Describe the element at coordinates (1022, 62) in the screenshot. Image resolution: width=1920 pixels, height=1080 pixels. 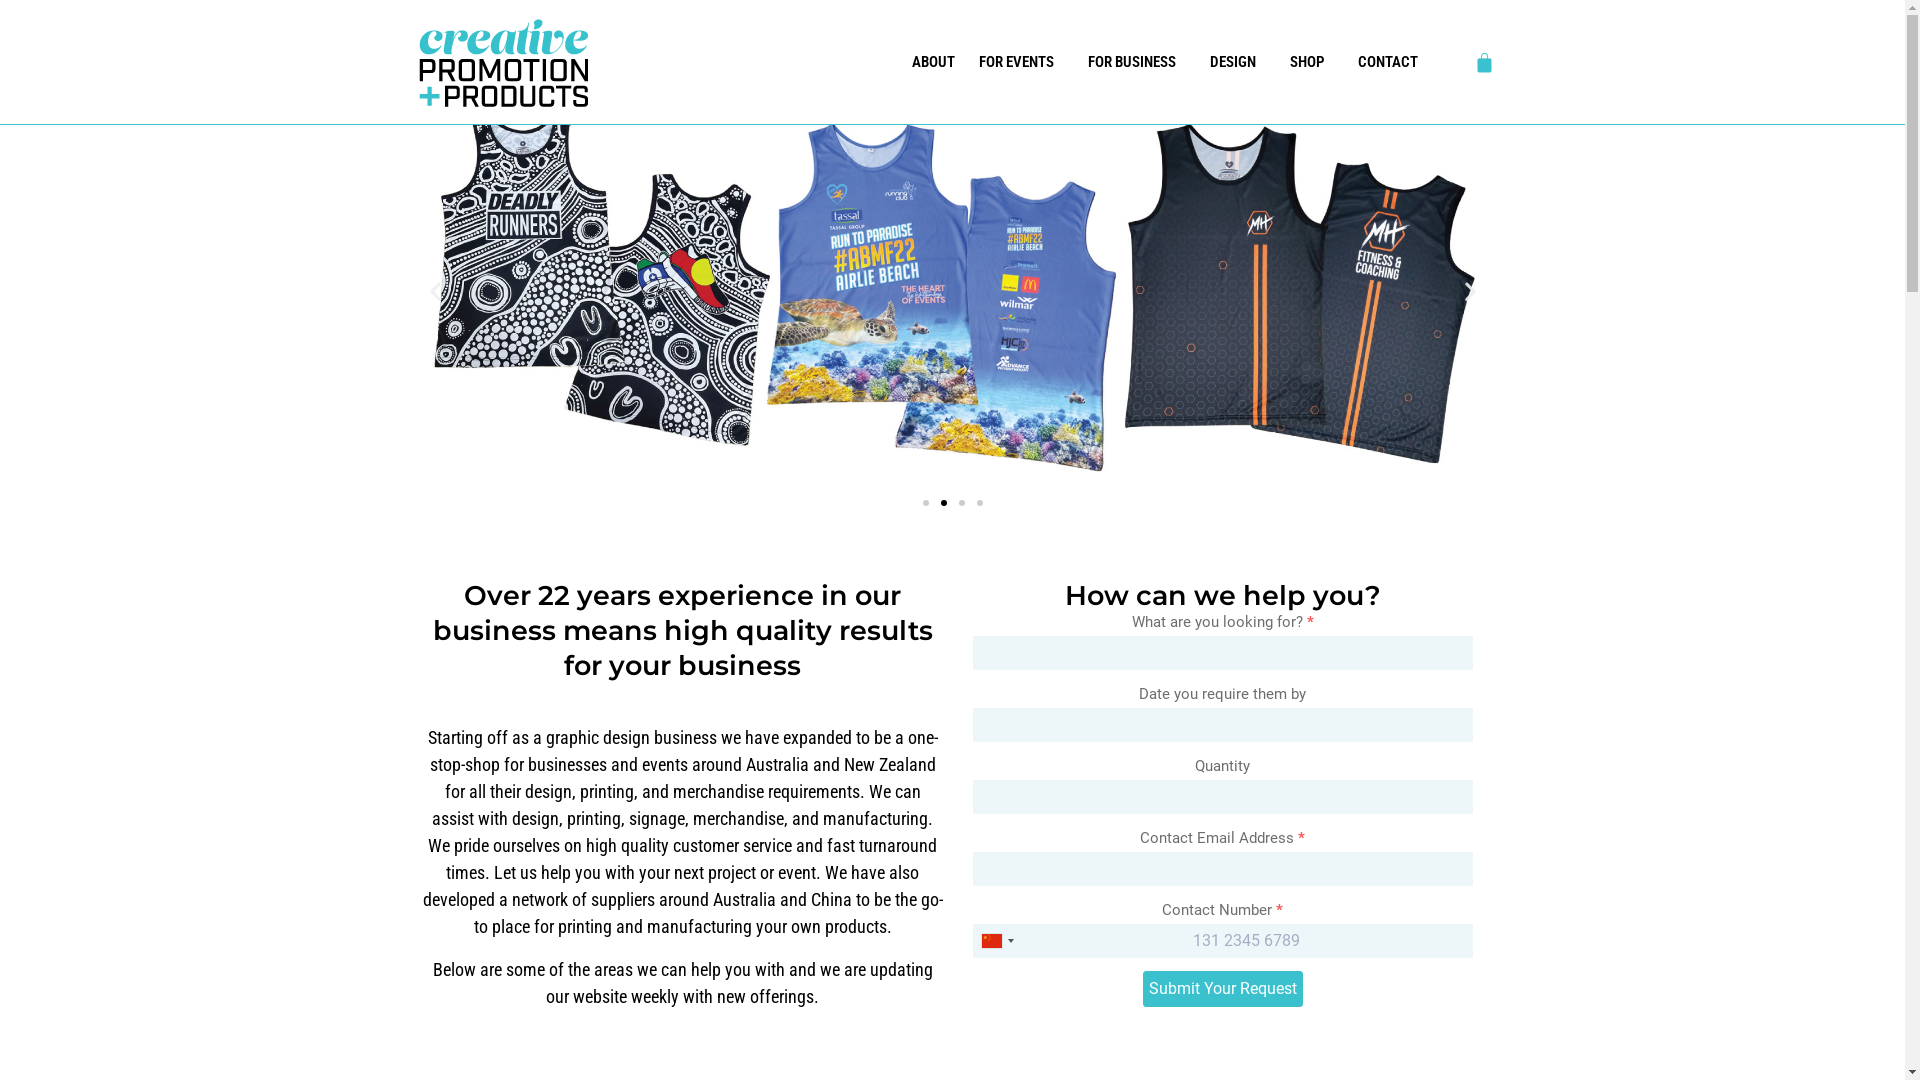
I see `FOR EVENTS` at that location.